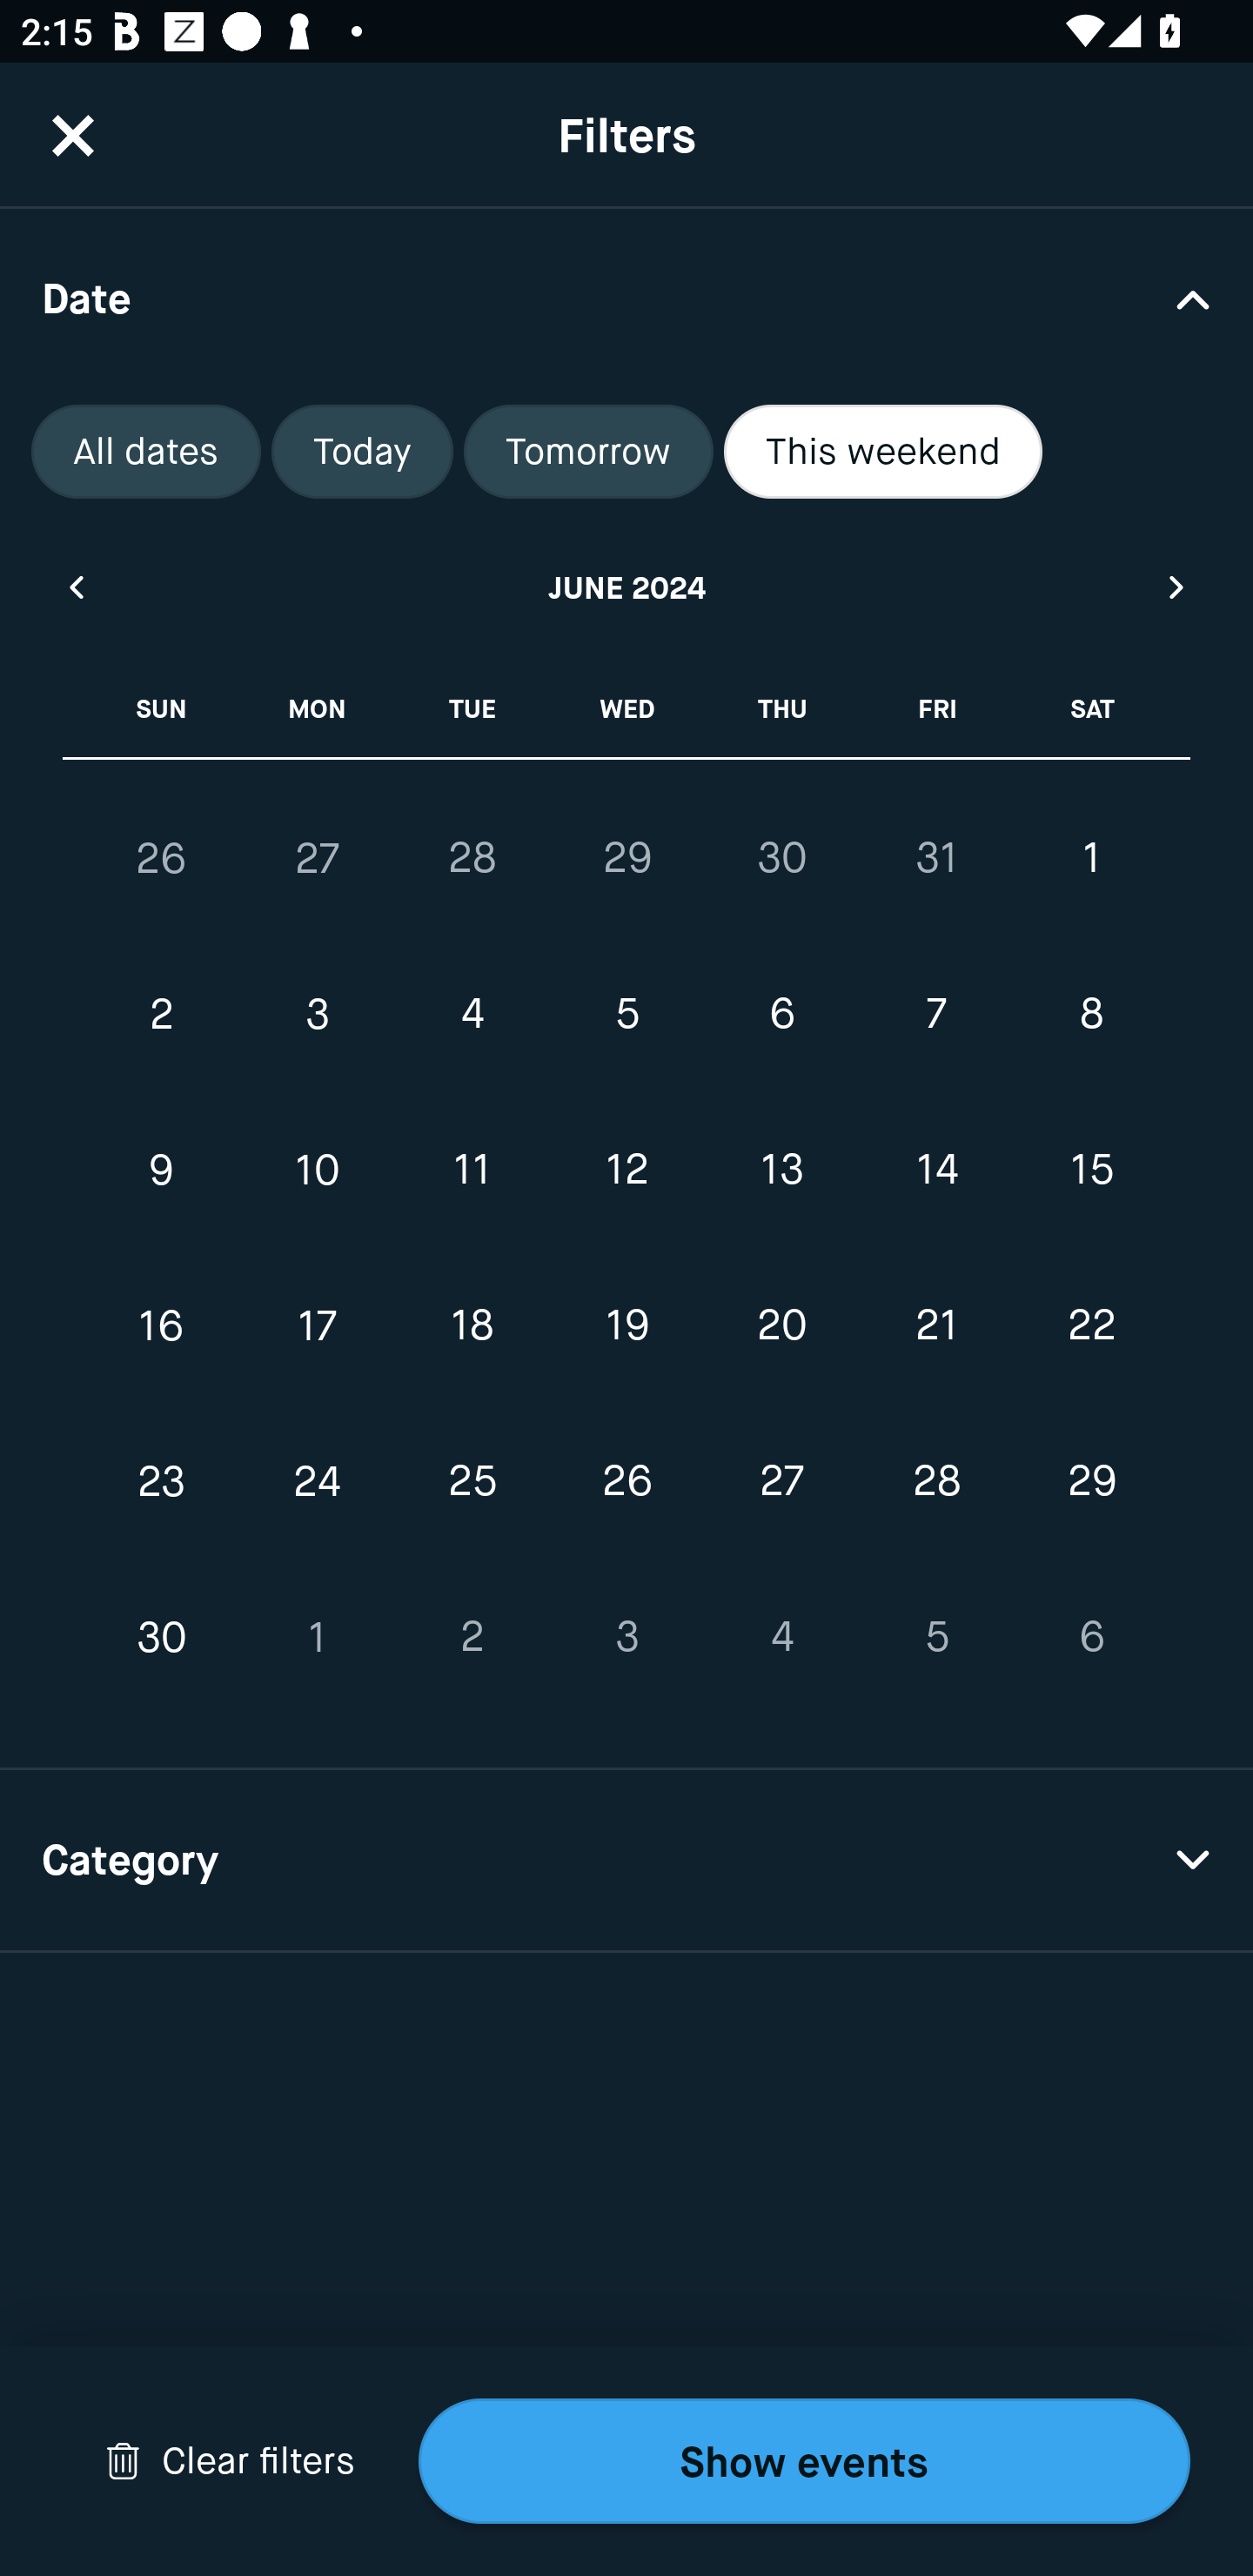 The width and height of the screenshot is (1253, 2576). What do you see at coordinates (781, 1481) in the screenshot?
I see `27` at bounding box center [781, 1481].